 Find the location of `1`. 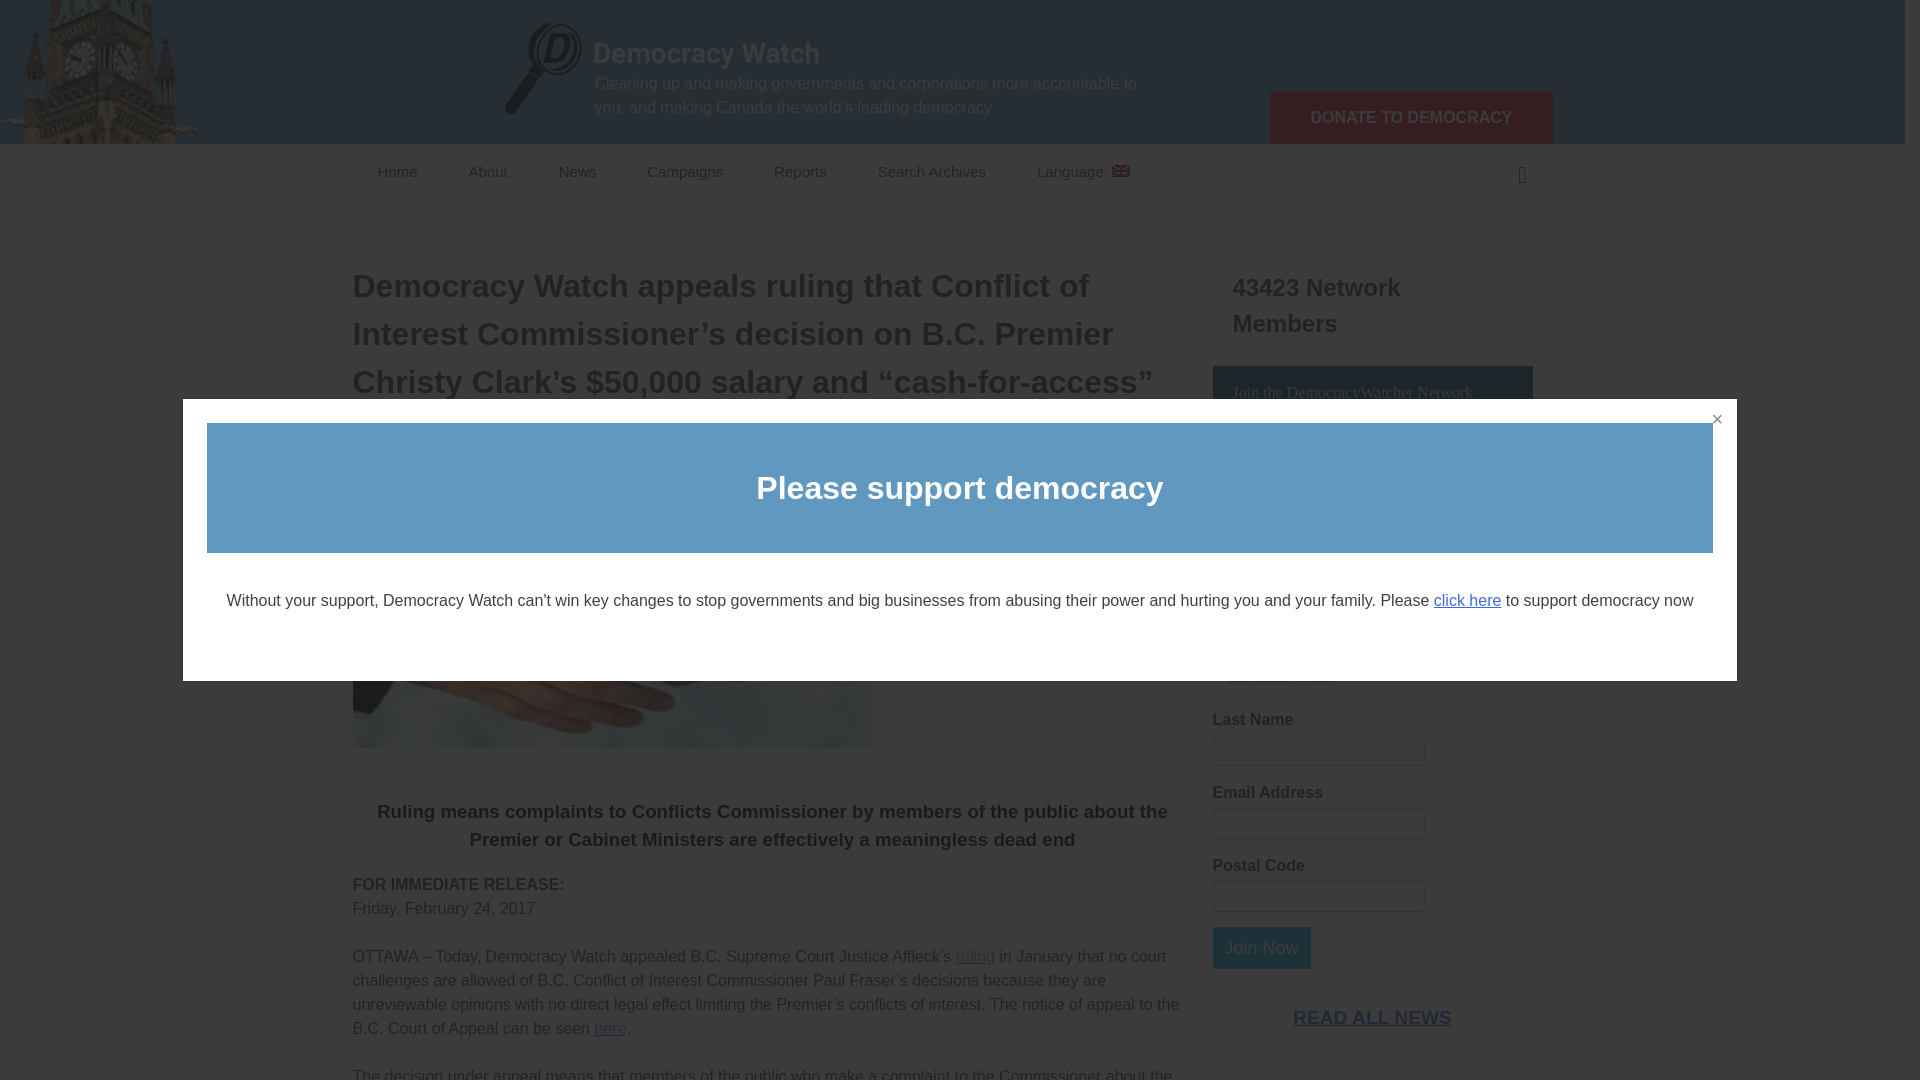

1 is located at coordinates (1218, 544).